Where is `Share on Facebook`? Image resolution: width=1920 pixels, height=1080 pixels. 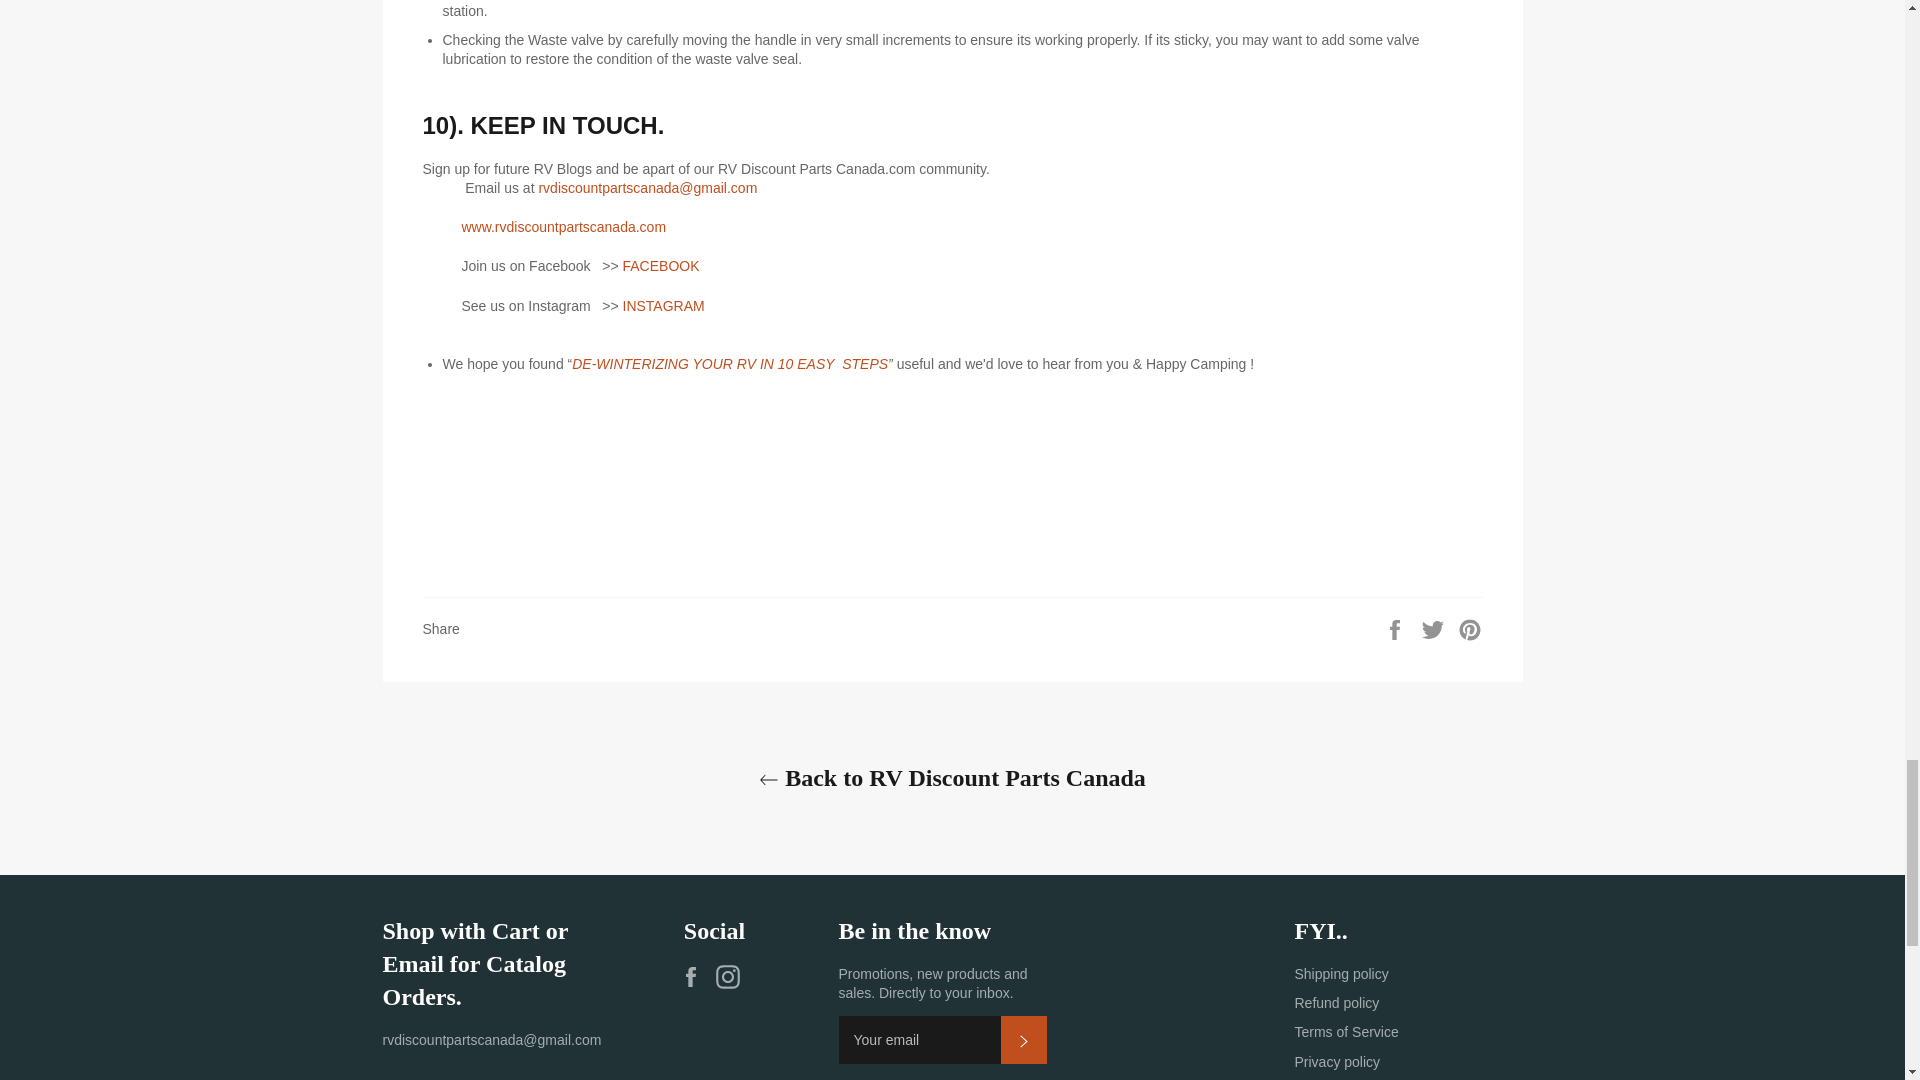
Share on Facebook is located at coordinates (1396, 628).